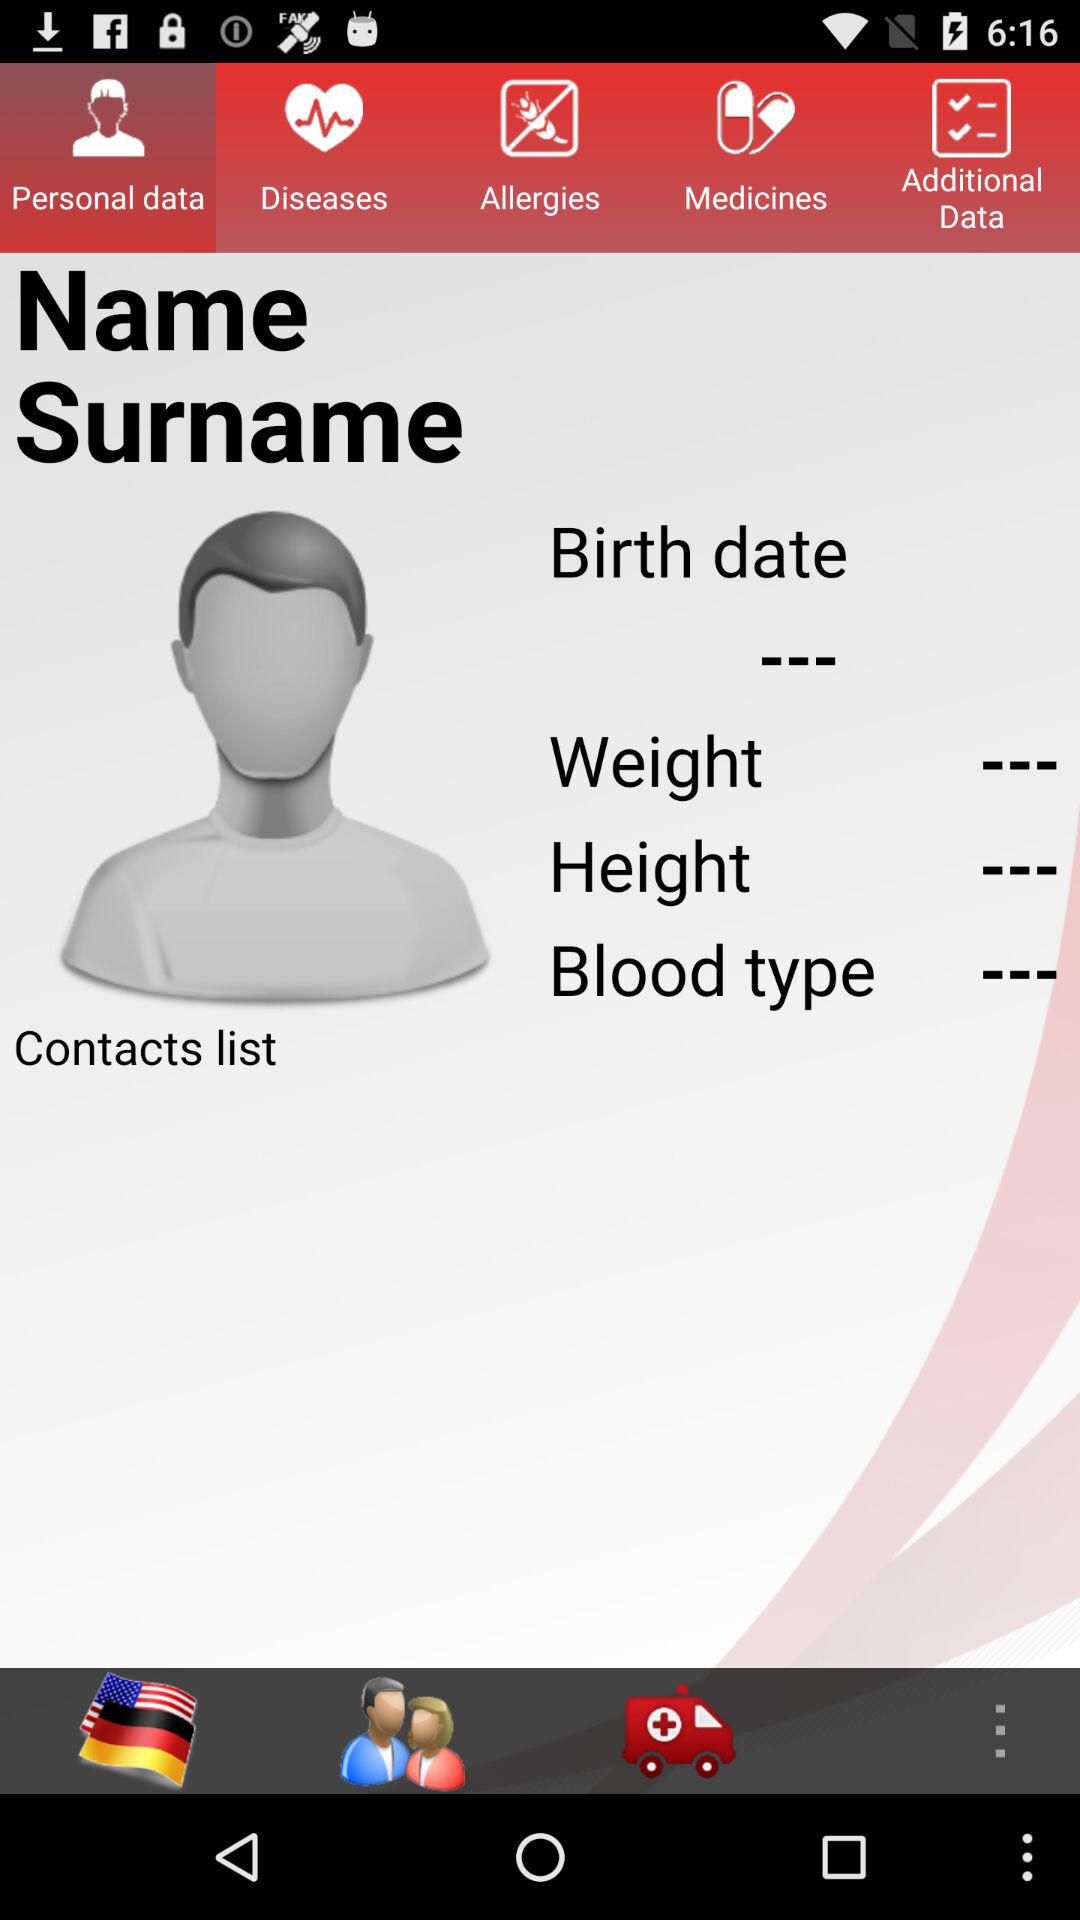  I want to click on flip to personal data, so click(108, 157).